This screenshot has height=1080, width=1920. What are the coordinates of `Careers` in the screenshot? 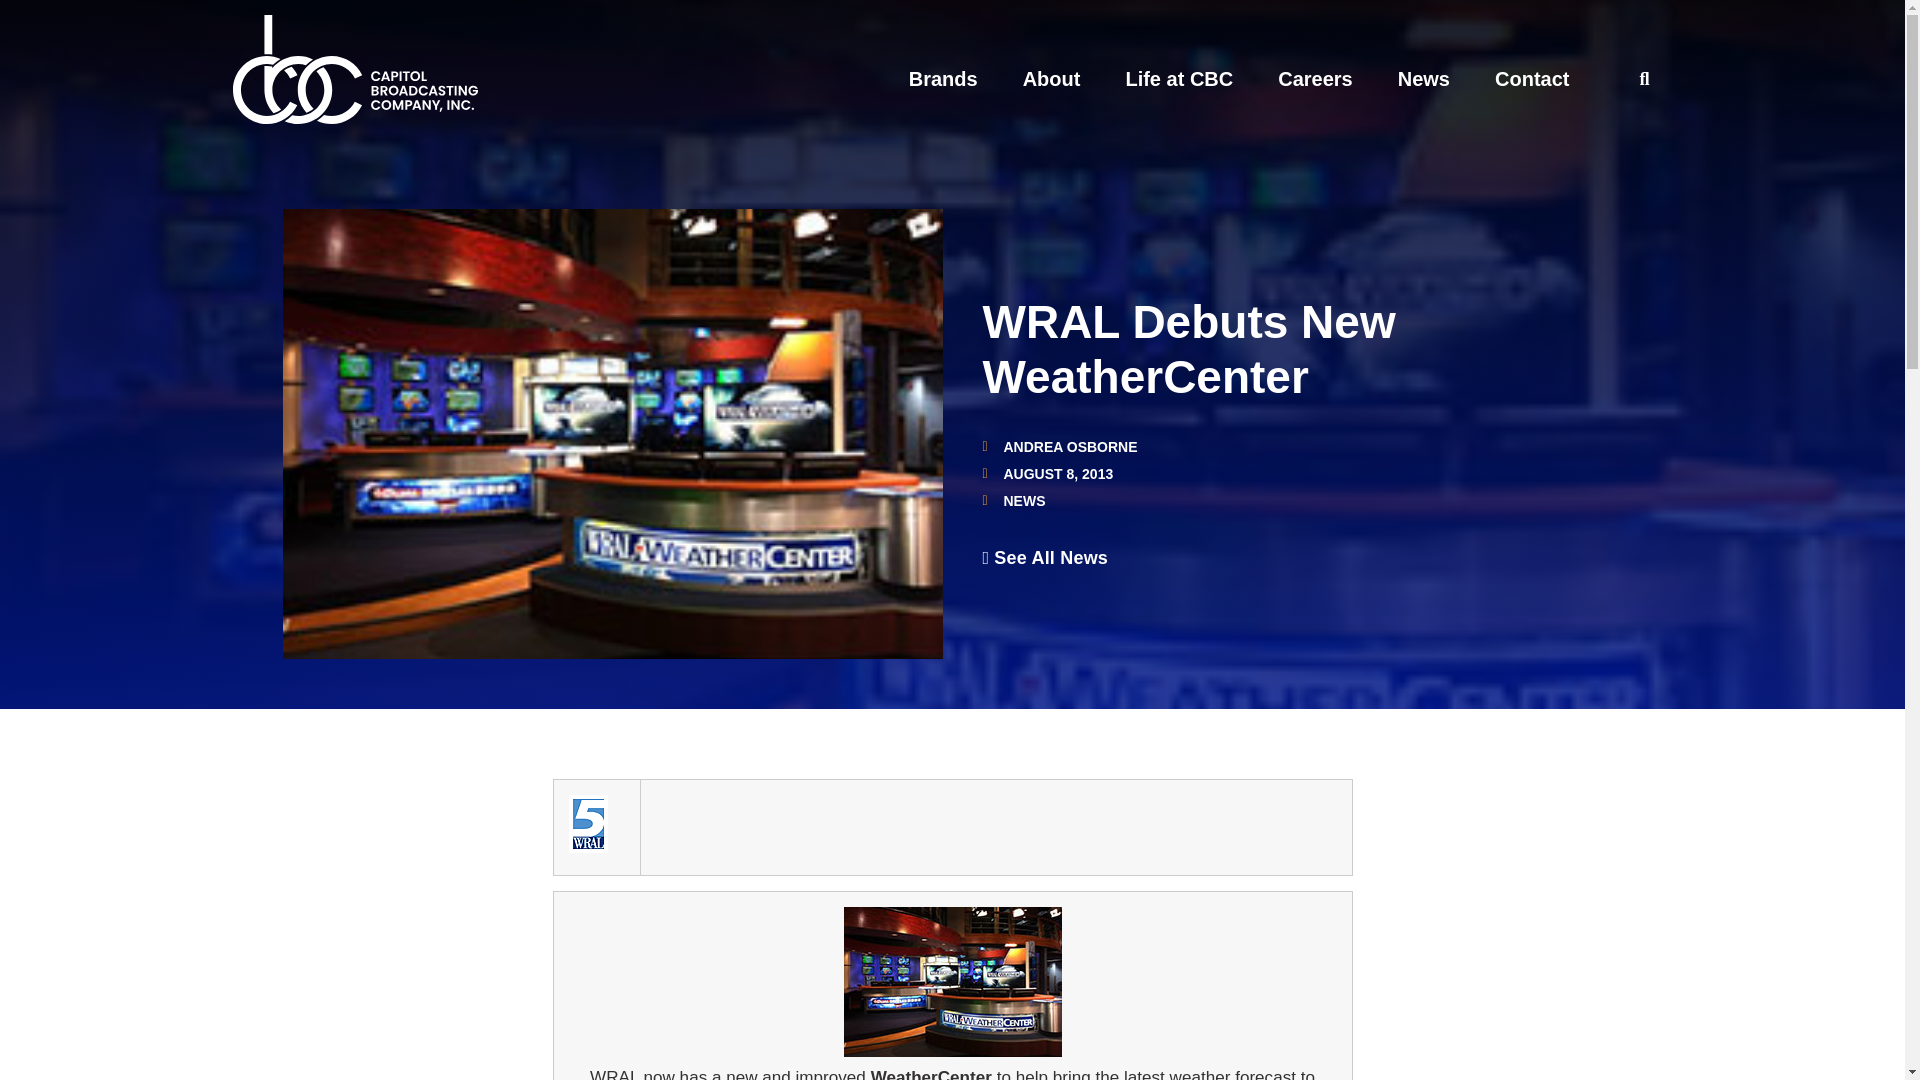 It's located at (1316, 78).